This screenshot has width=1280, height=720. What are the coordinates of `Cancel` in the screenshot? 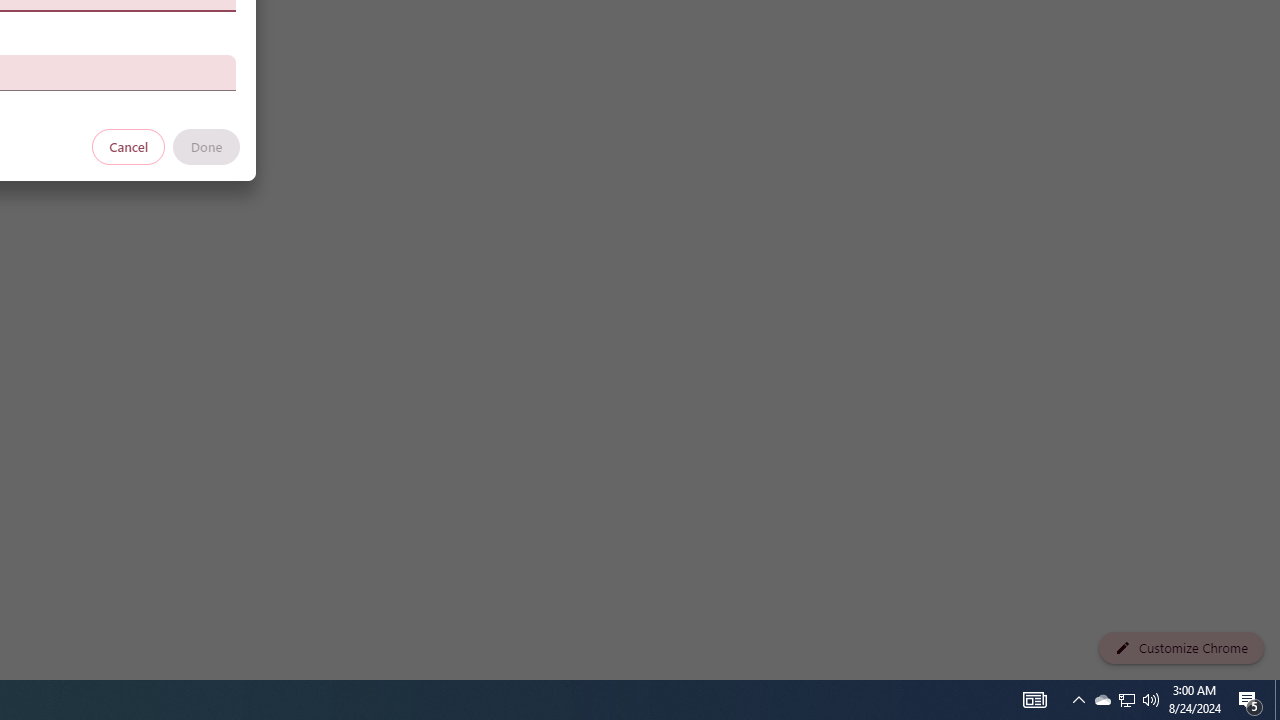 It's located at (129, 146).